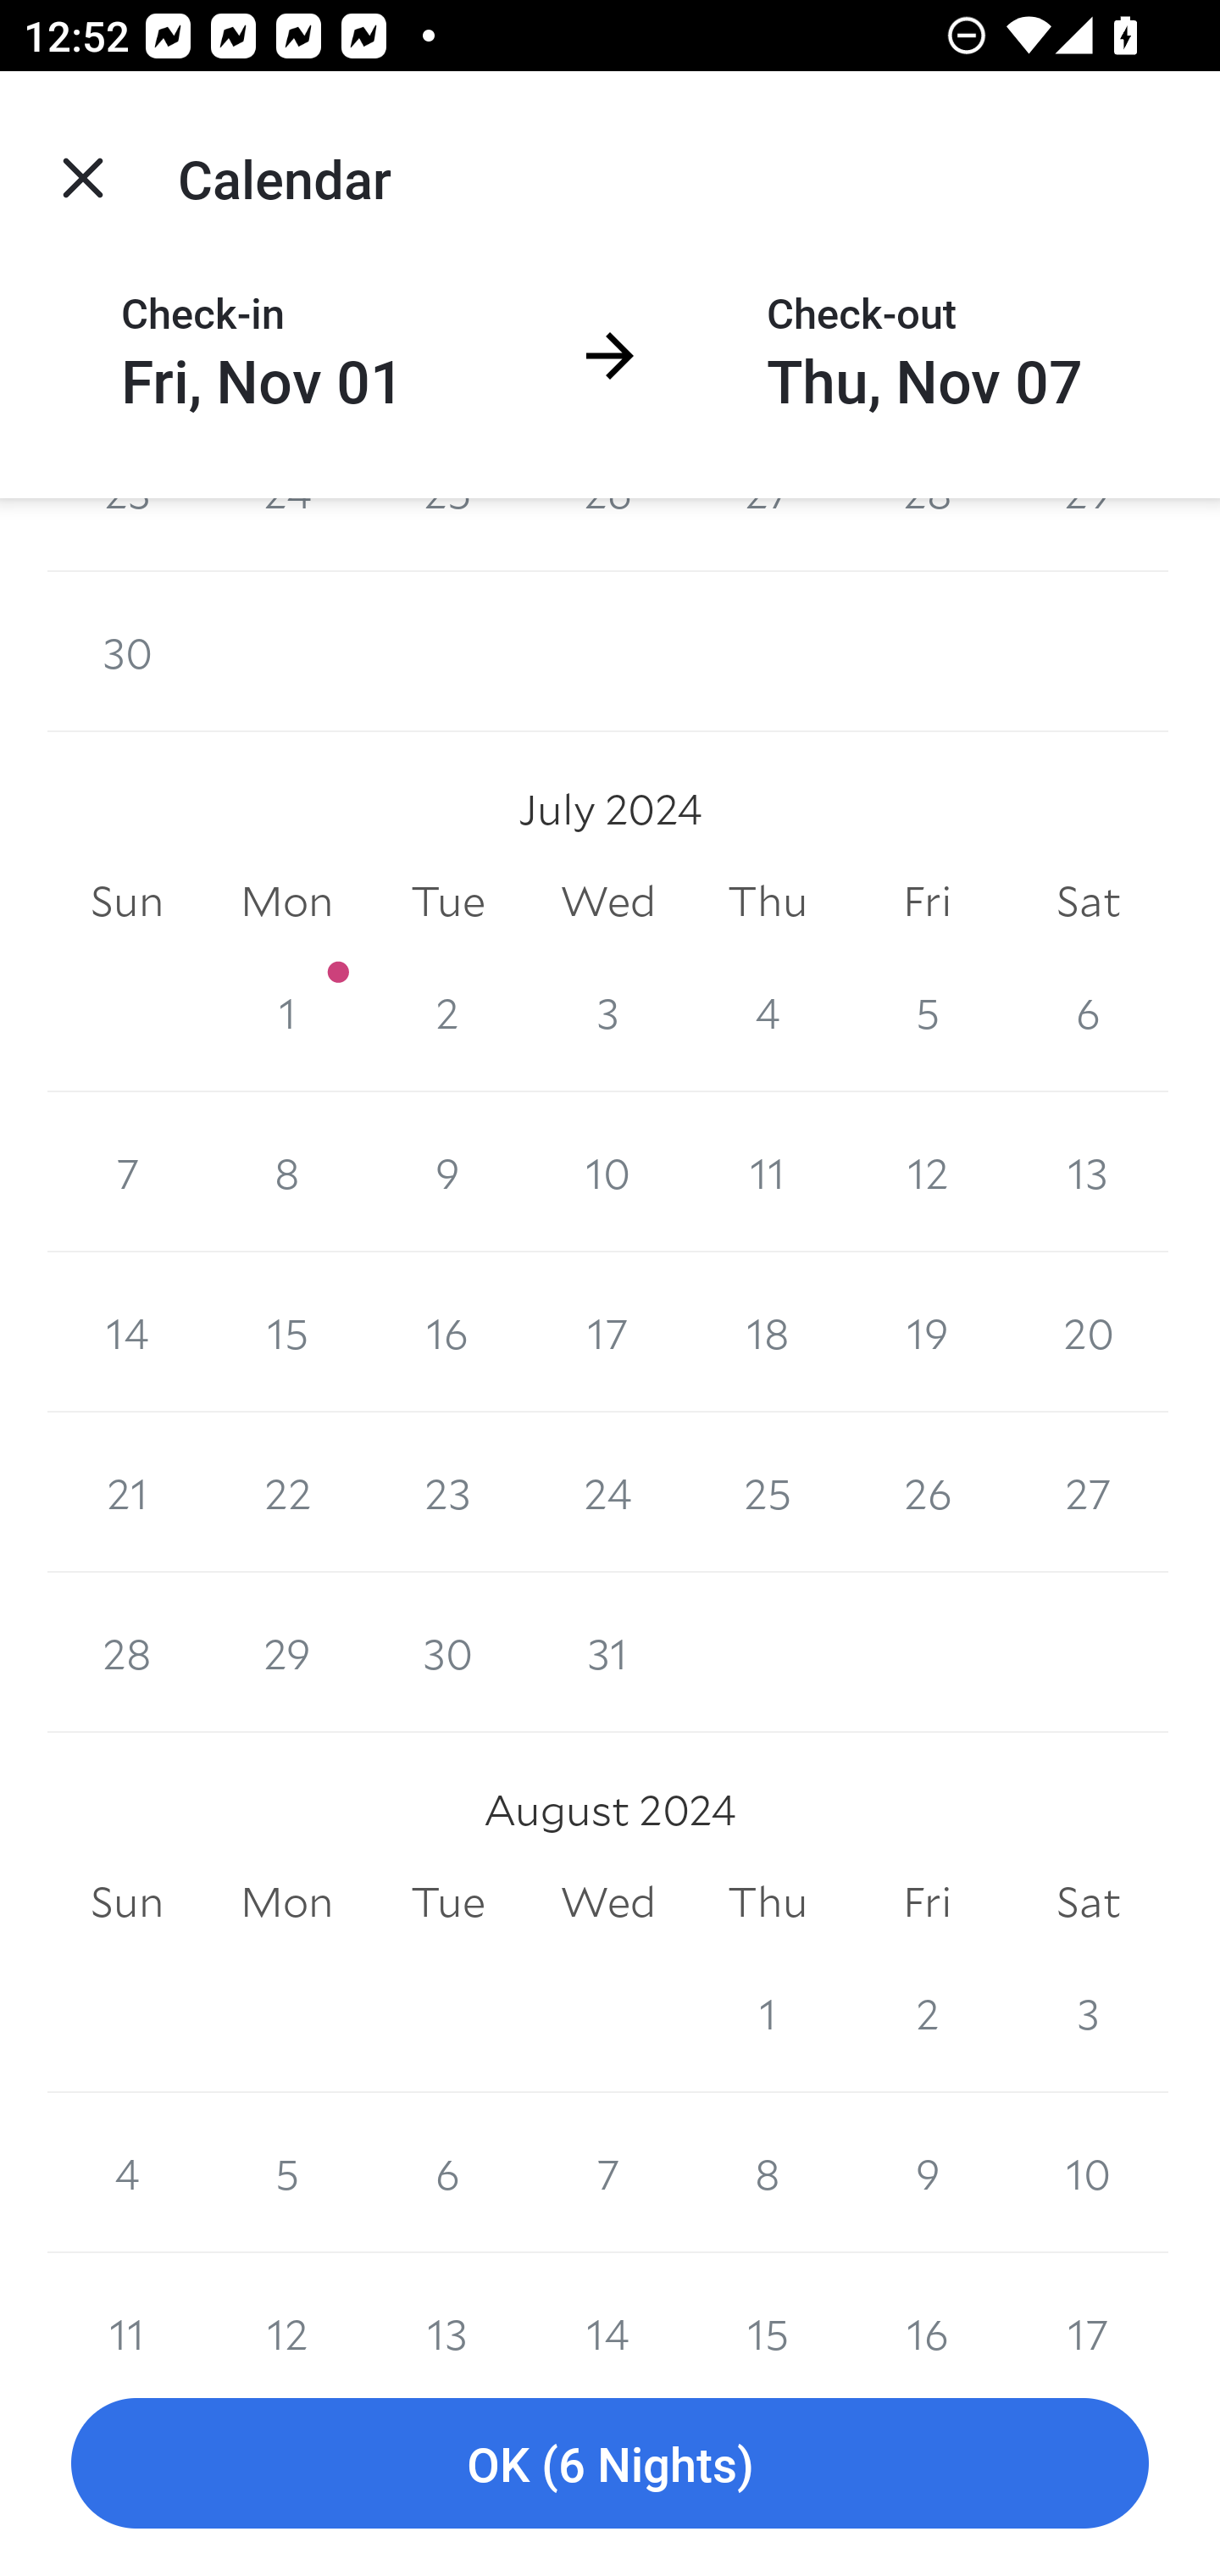 The width and height of the screenshot is (1220, 2576). I want to click on Sat, so click(1088, 1902).